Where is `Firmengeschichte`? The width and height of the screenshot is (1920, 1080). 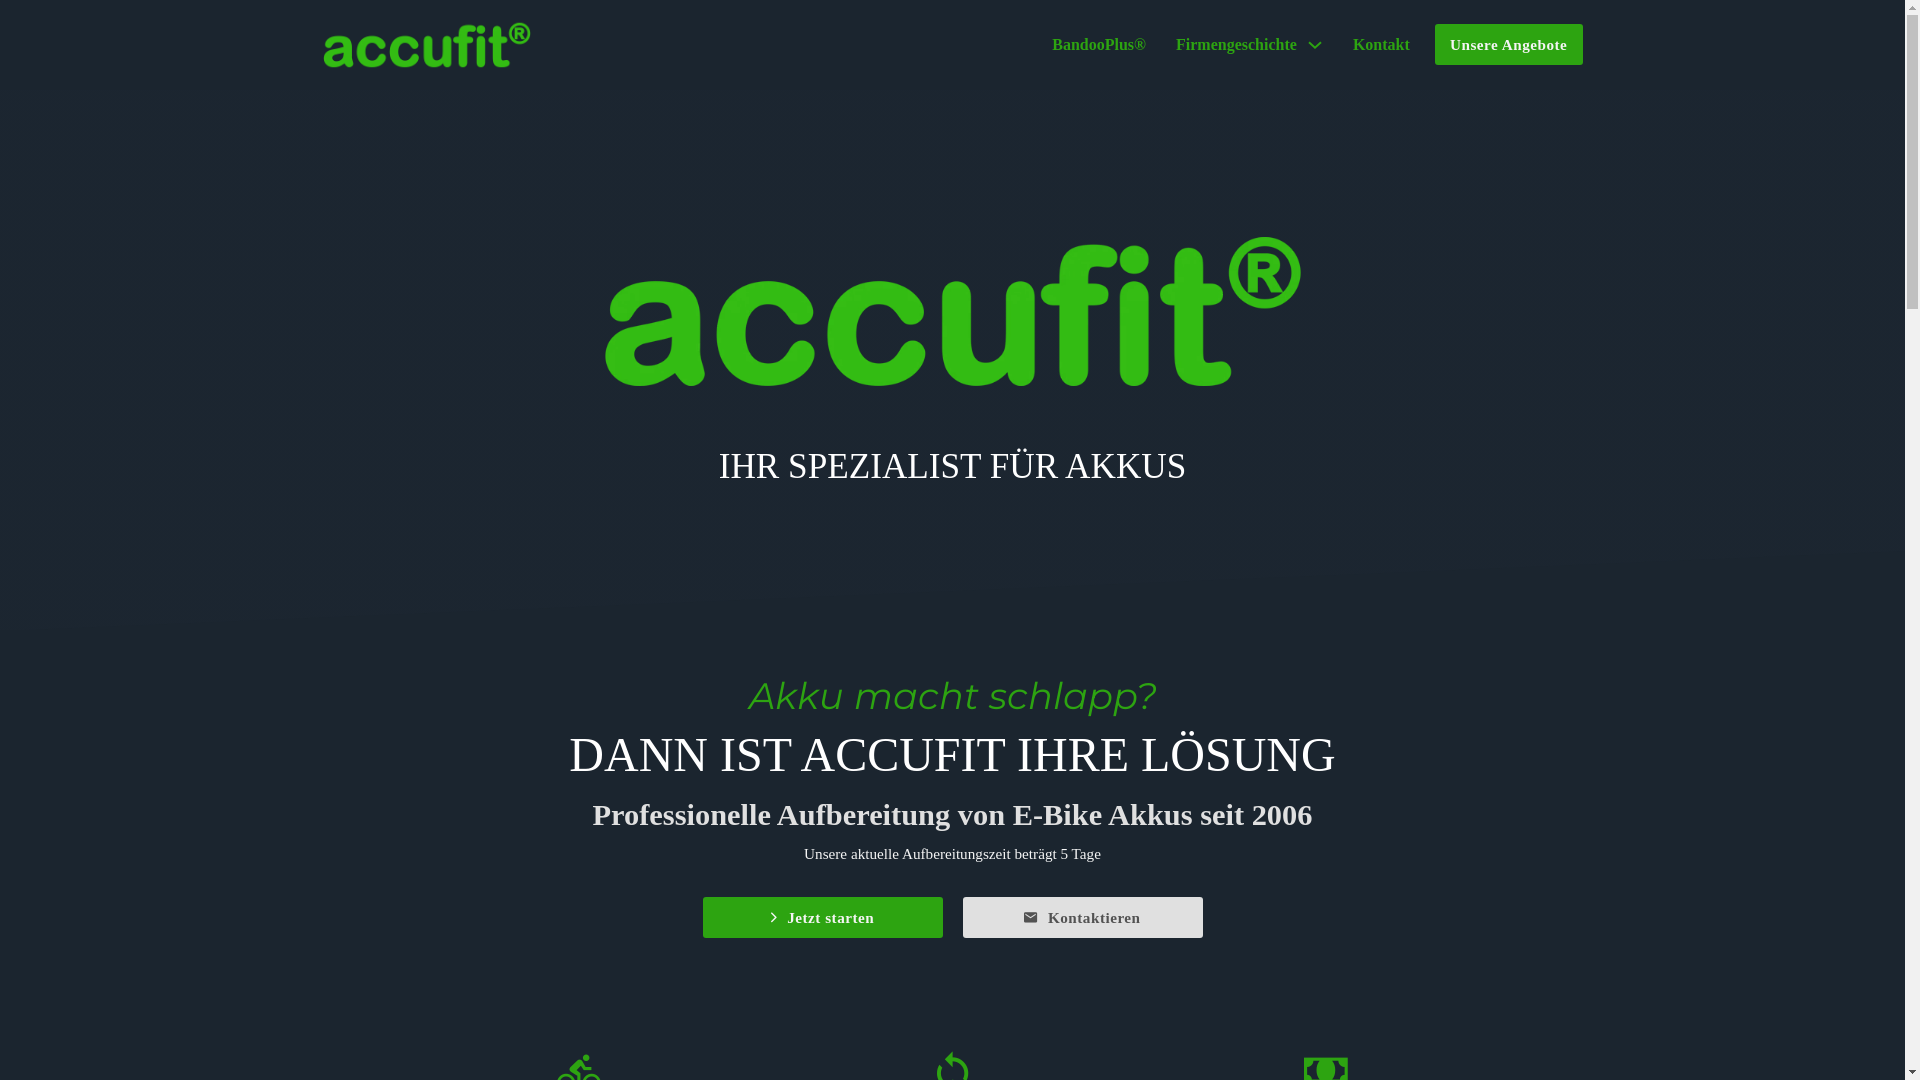
Firmengeschichte is located at coordinates (1236, 44).